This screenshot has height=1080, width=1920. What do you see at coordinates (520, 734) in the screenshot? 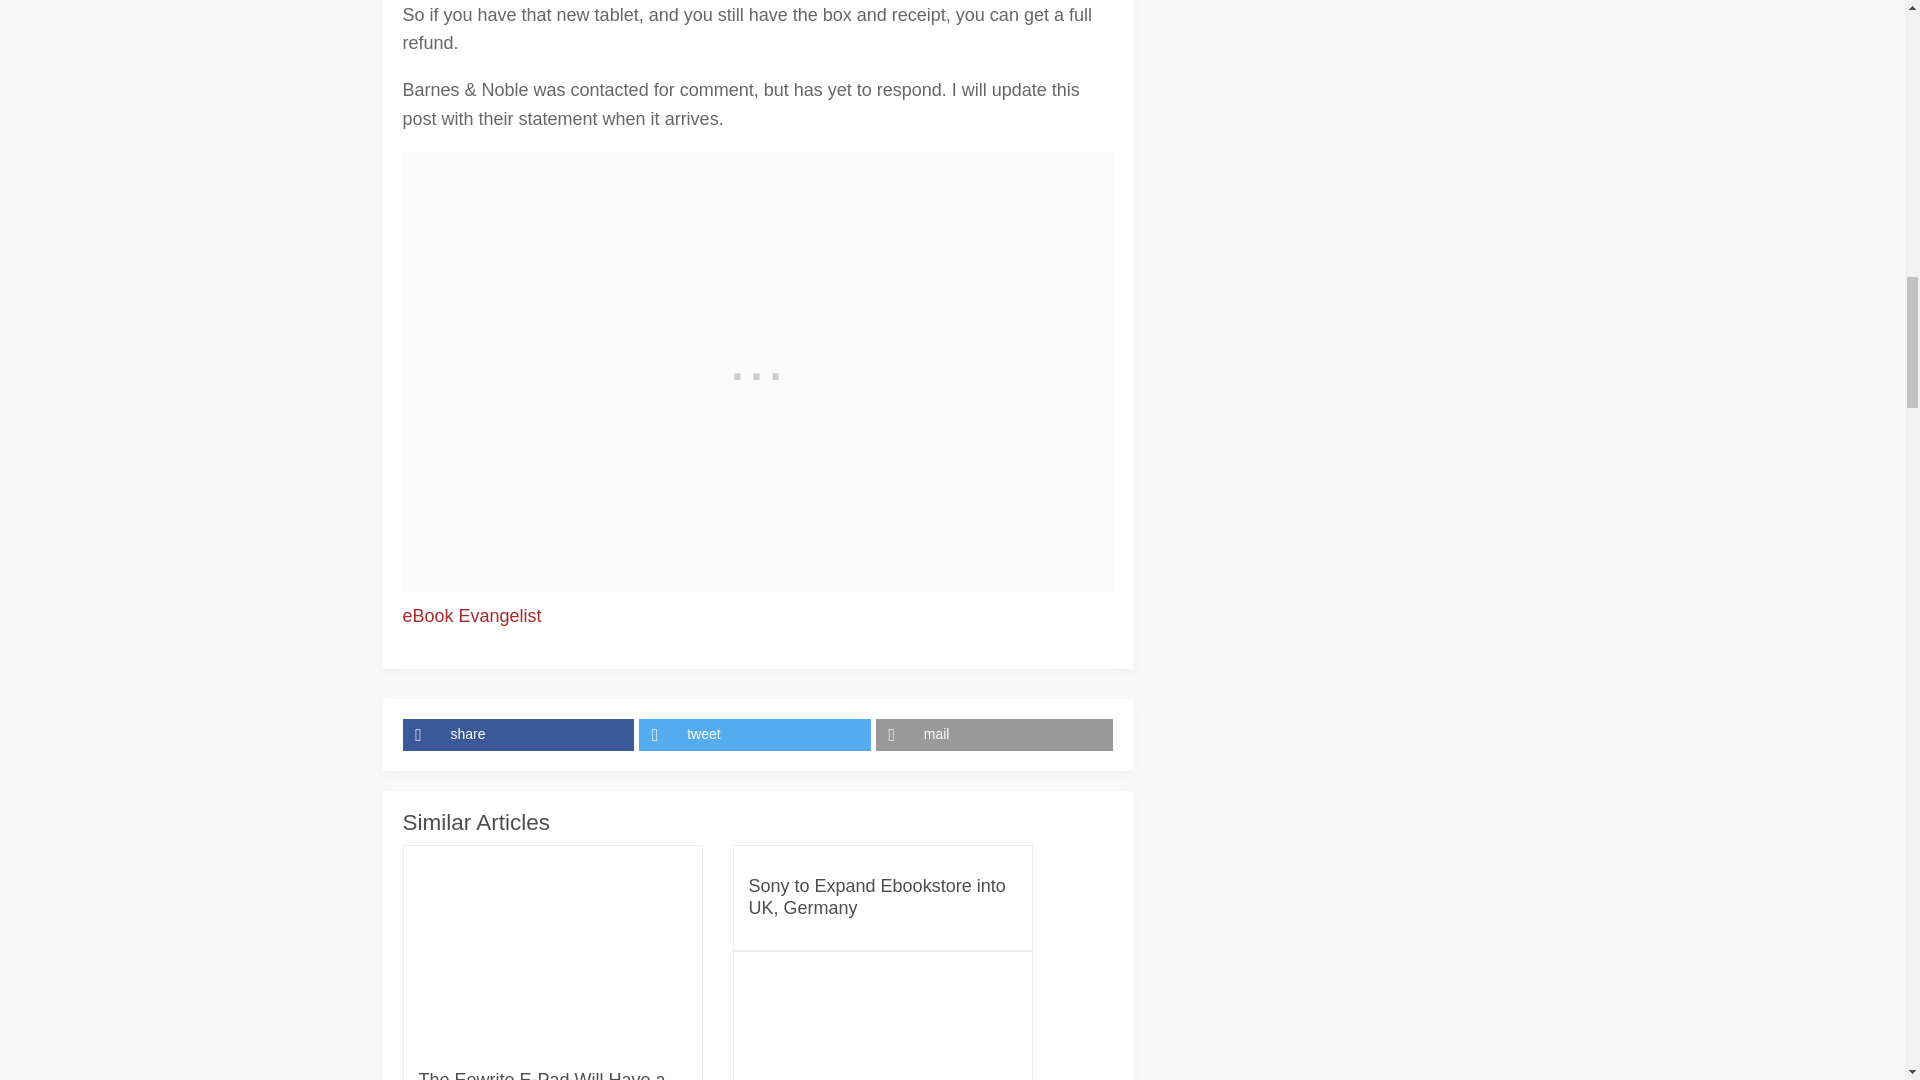
I see `share` at bounding box center [520, 734].